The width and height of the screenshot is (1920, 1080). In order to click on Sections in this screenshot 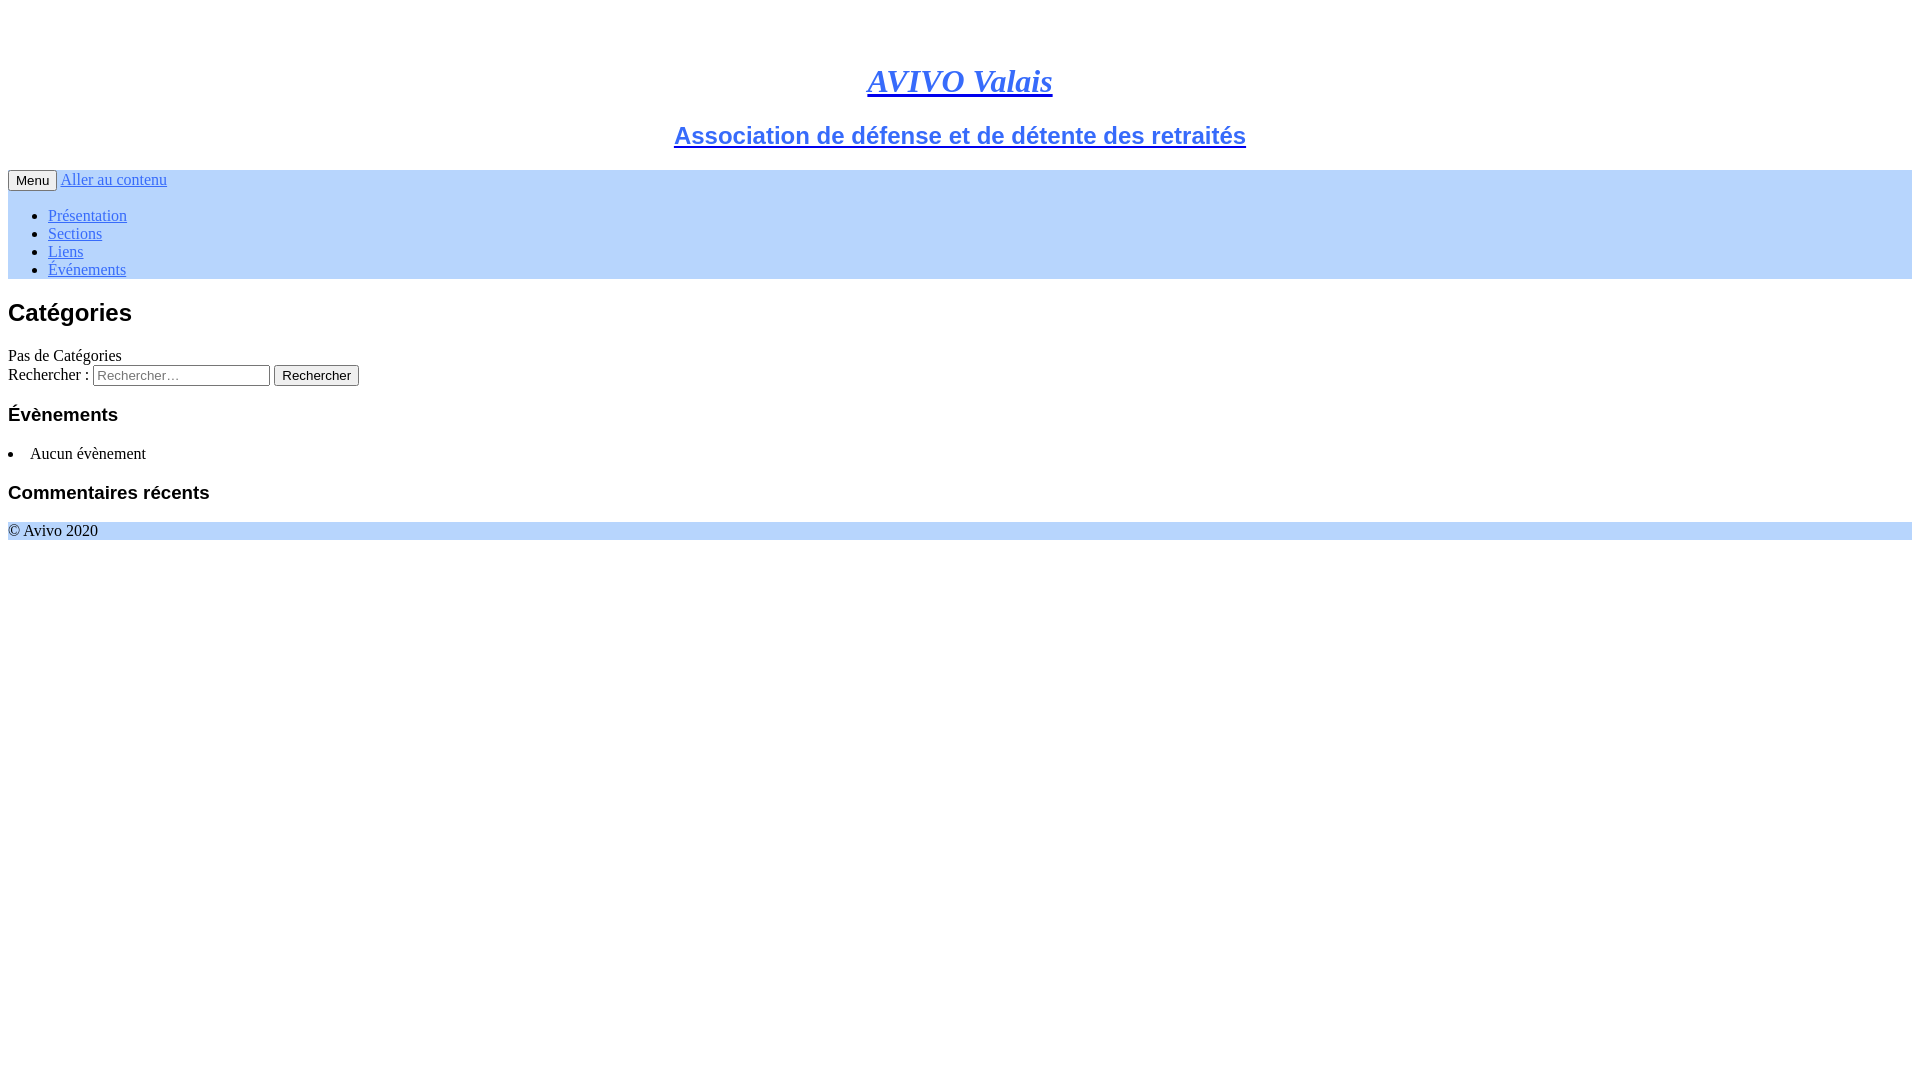, I will do `click(75, 234)`.